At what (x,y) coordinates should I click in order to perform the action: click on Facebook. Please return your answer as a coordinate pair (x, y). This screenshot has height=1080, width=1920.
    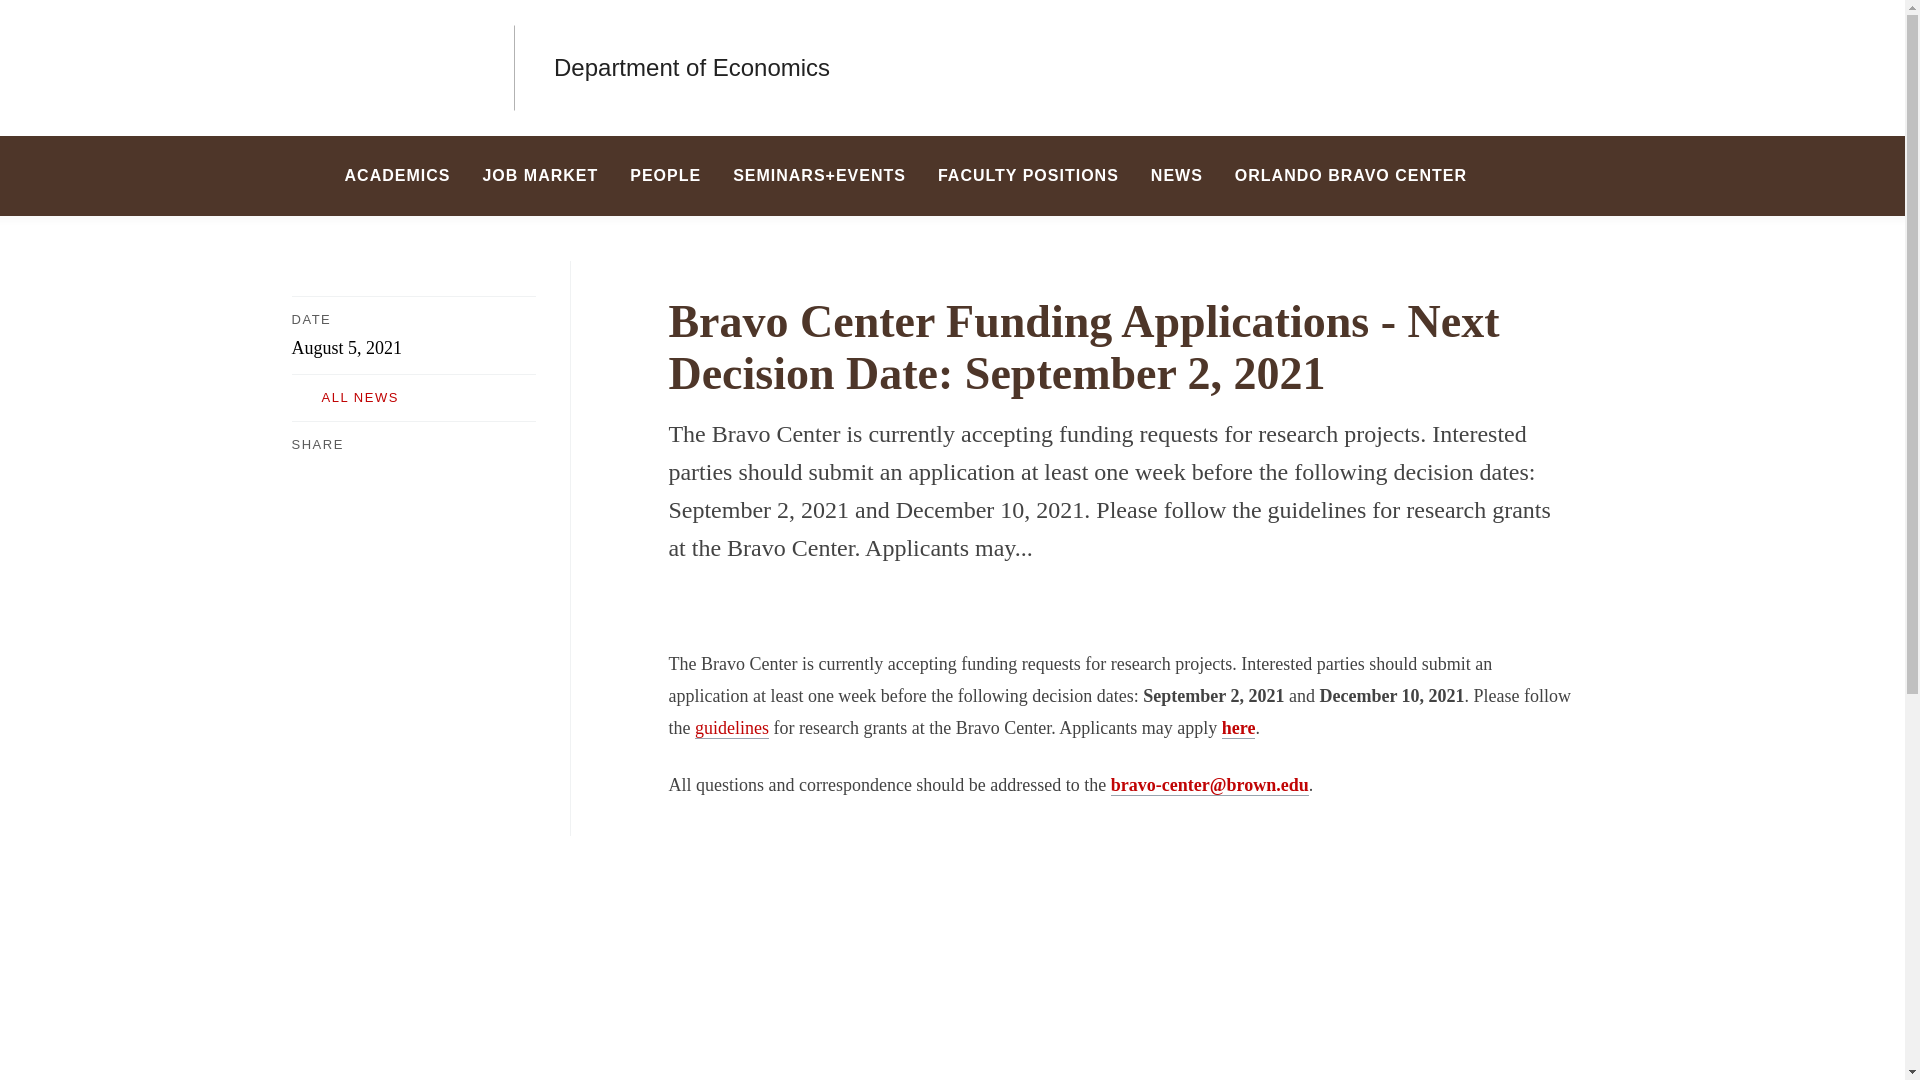
    Looking at the image, I should click on (303, 470).